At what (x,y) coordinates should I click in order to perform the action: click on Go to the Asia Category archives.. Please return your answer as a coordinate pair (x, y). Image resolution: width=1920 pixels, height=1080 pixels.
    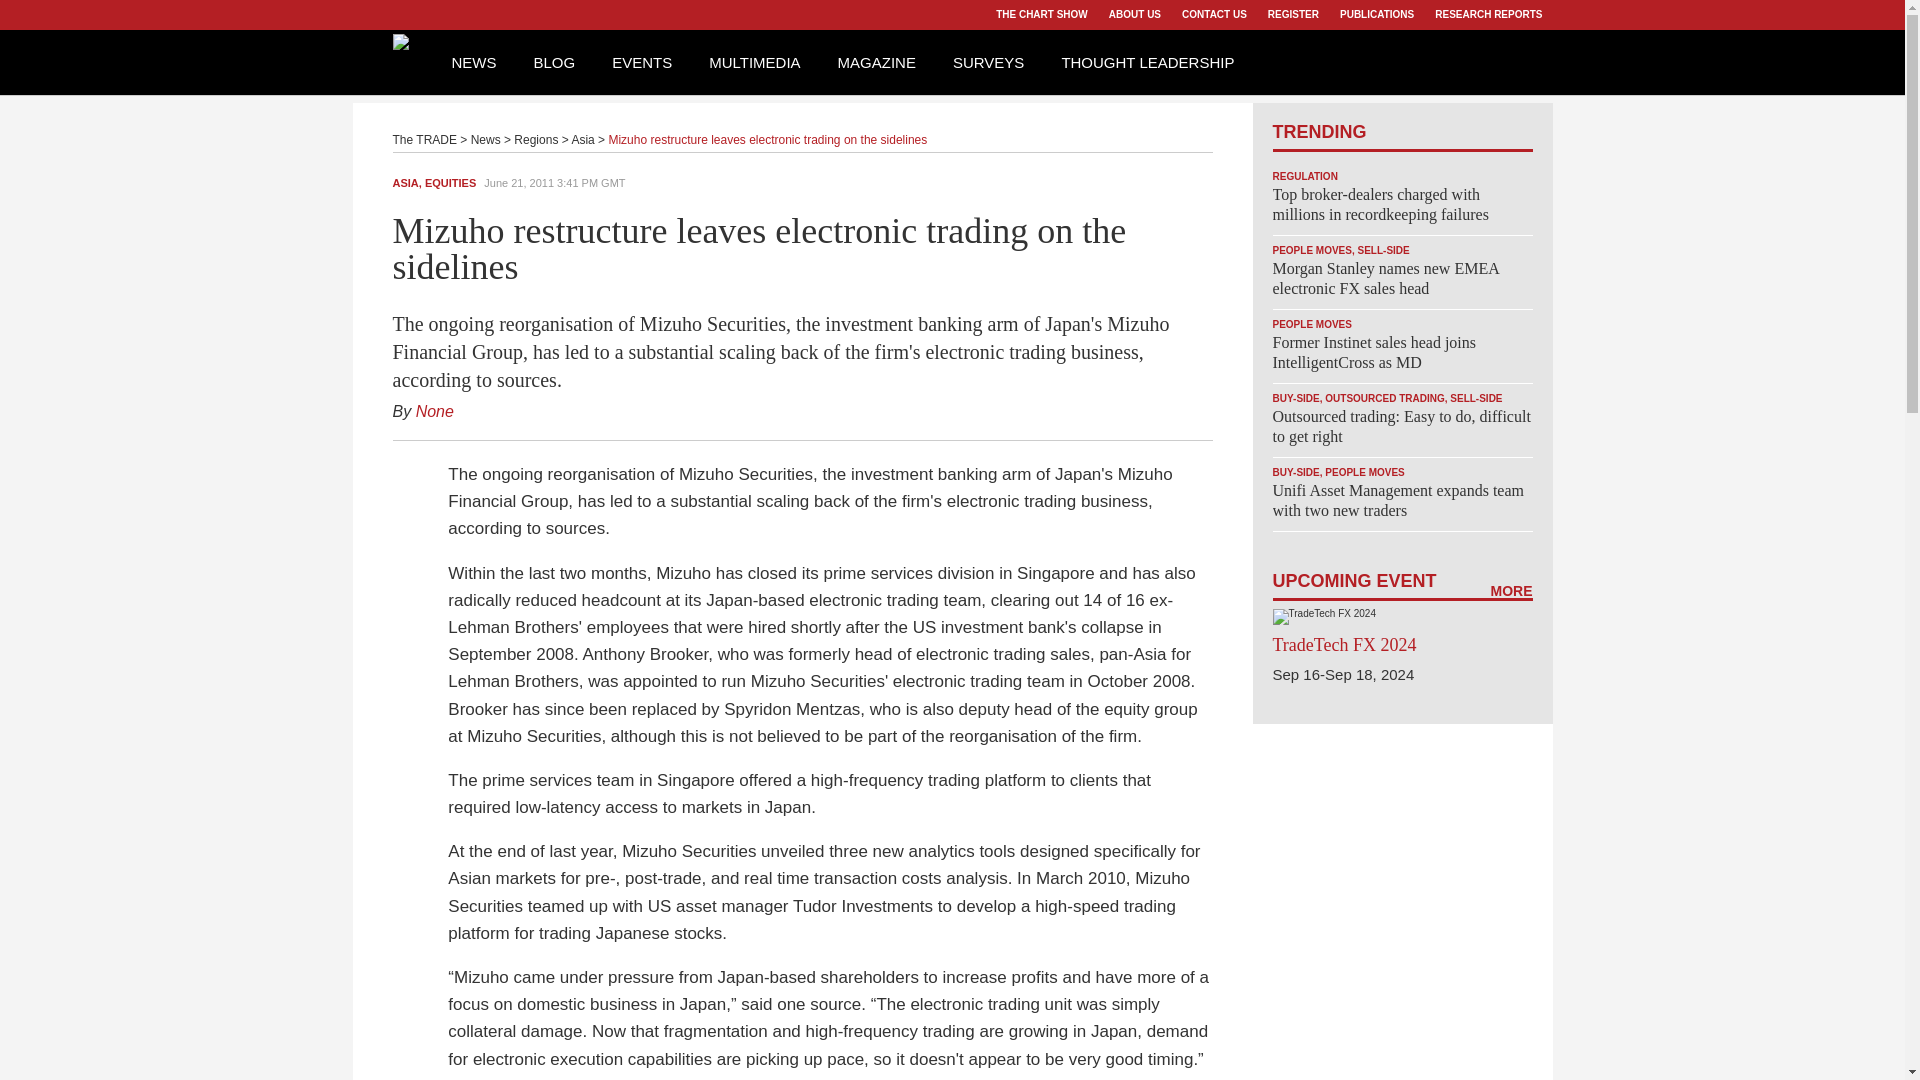
    Looking at the image, I should click on (582, 139).